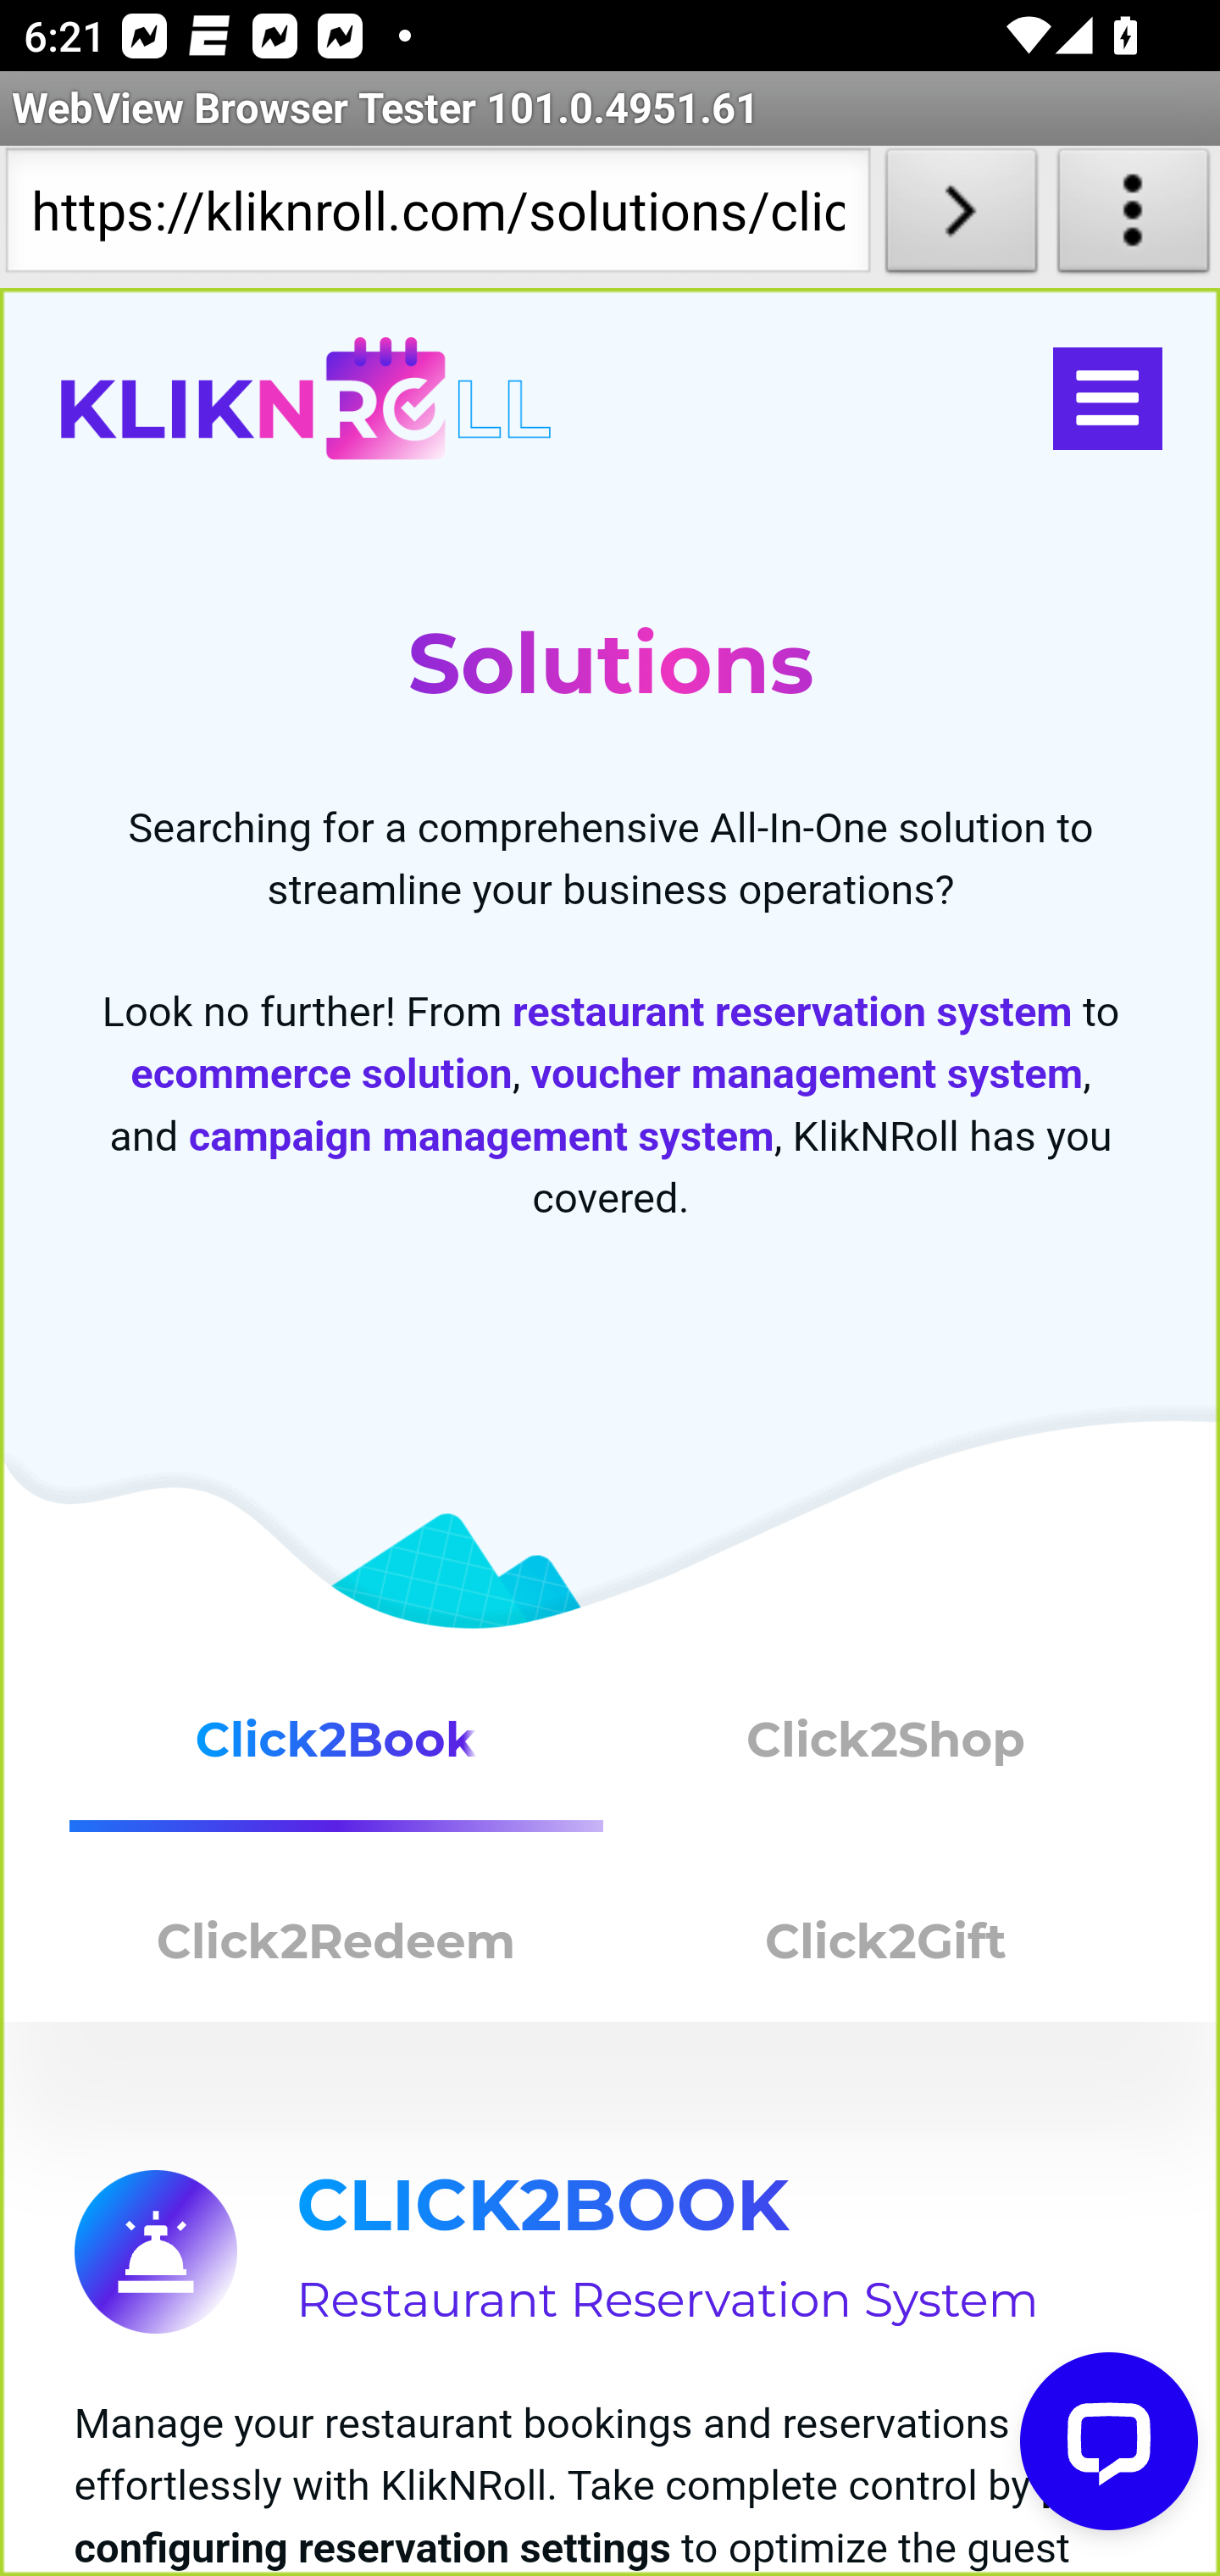  Describe the element at coordinates (1106, 399) in the screenshot. I see `` at that location.